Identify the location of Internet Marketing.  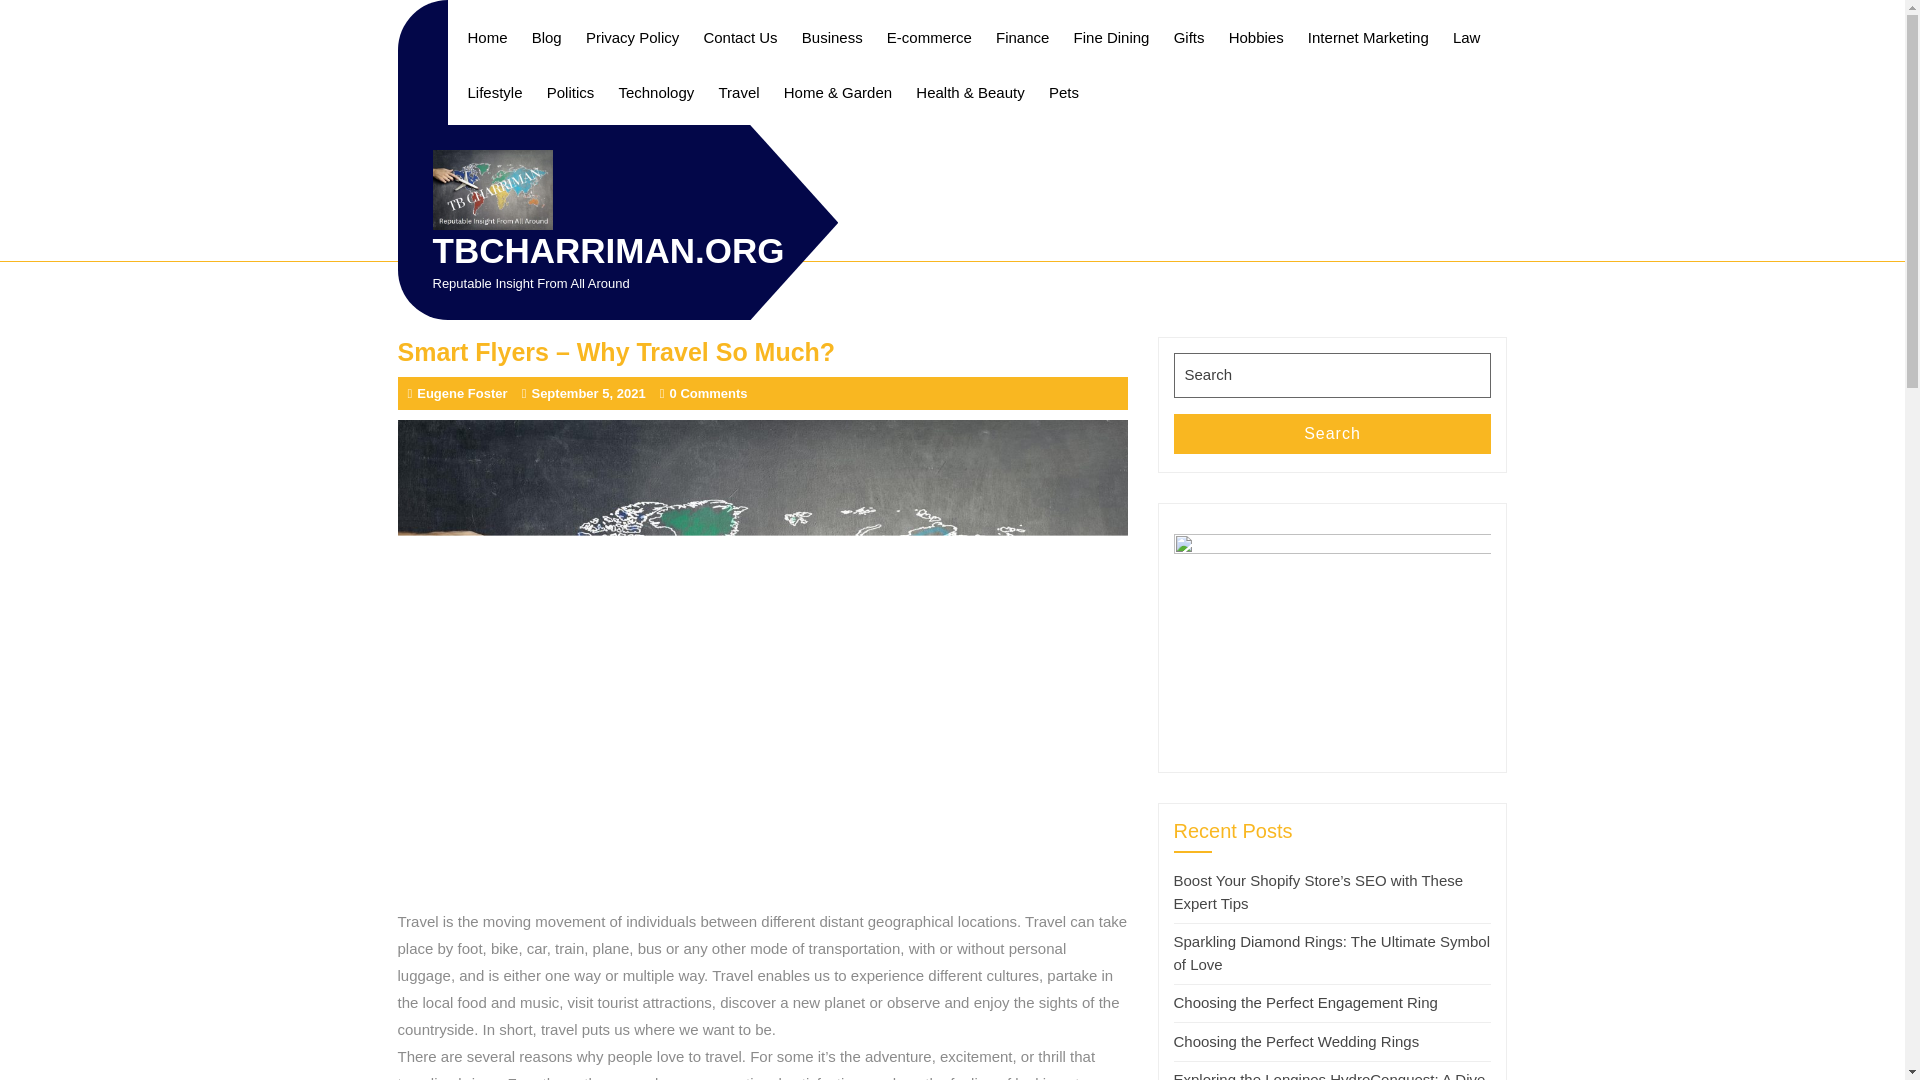
(1368, 36).